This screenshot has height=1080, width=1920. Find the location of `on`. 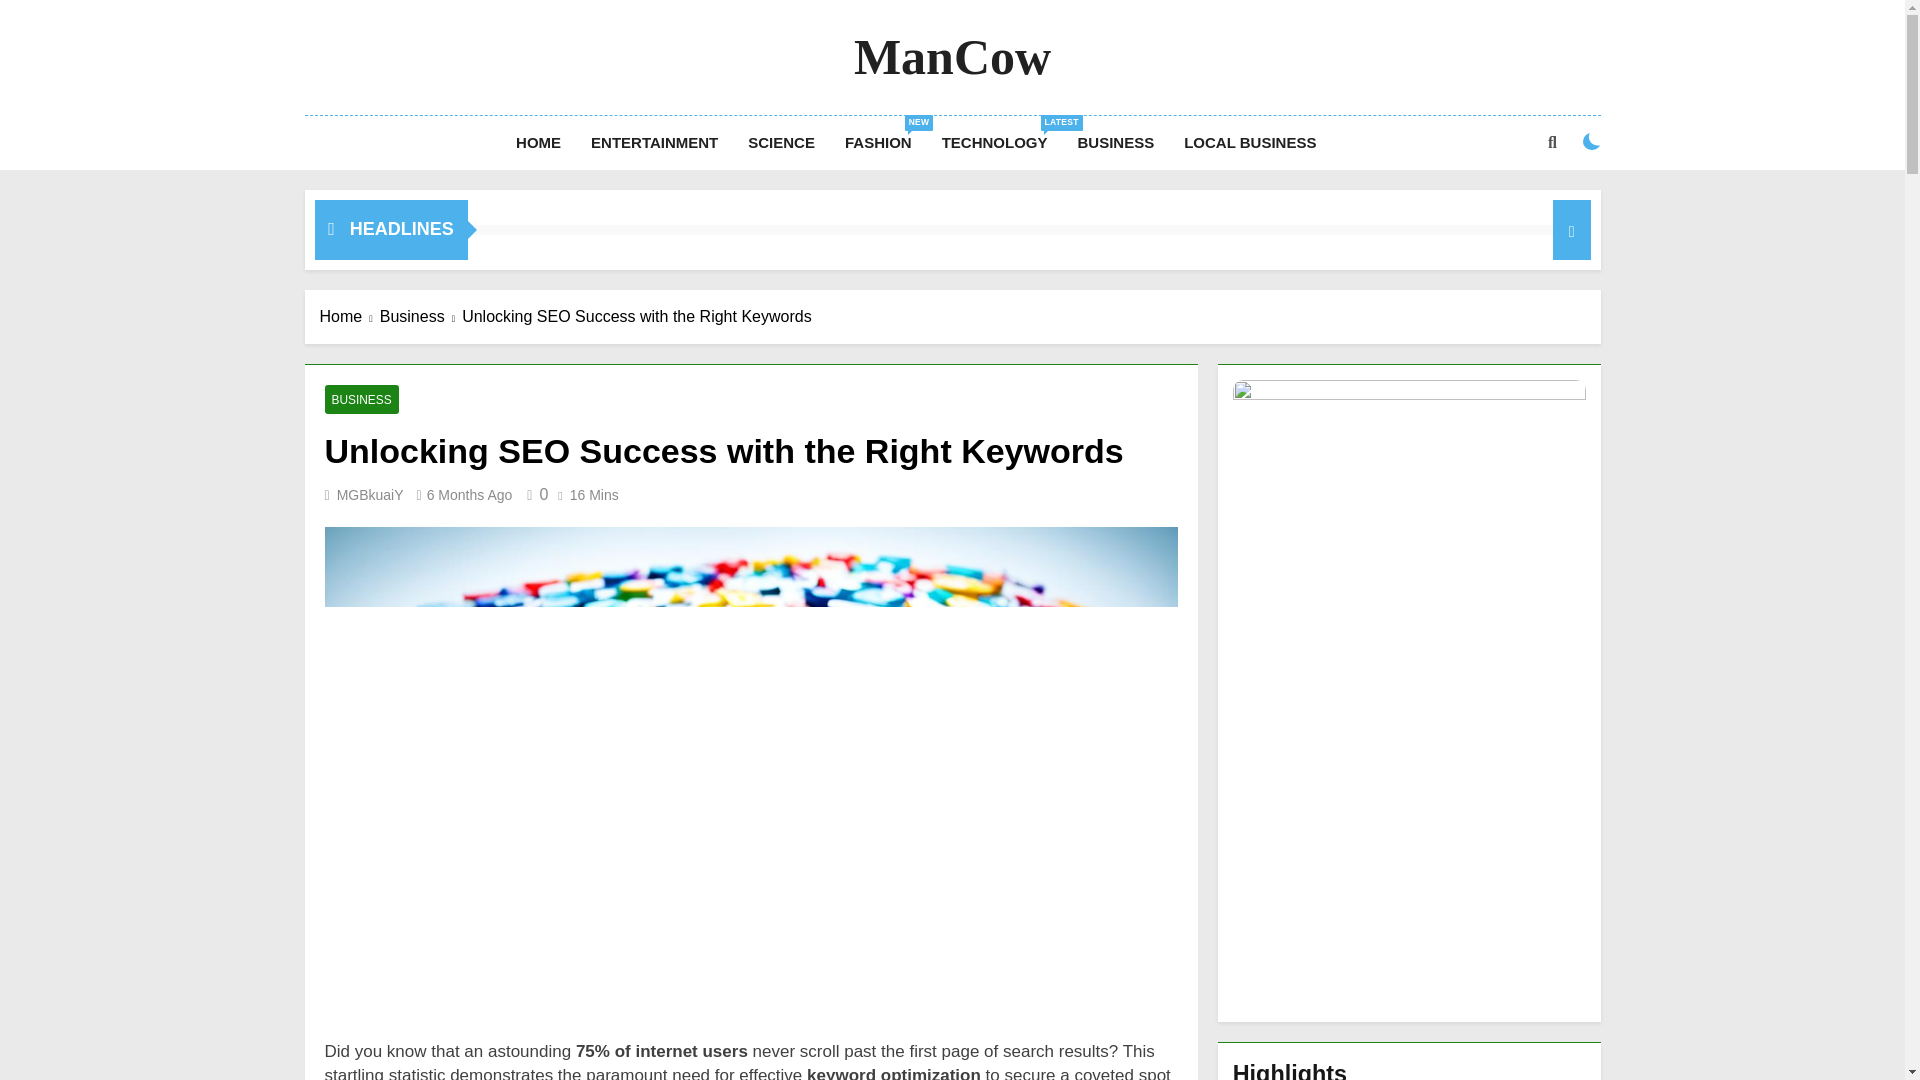

on is located at coordinates (1250, 142).